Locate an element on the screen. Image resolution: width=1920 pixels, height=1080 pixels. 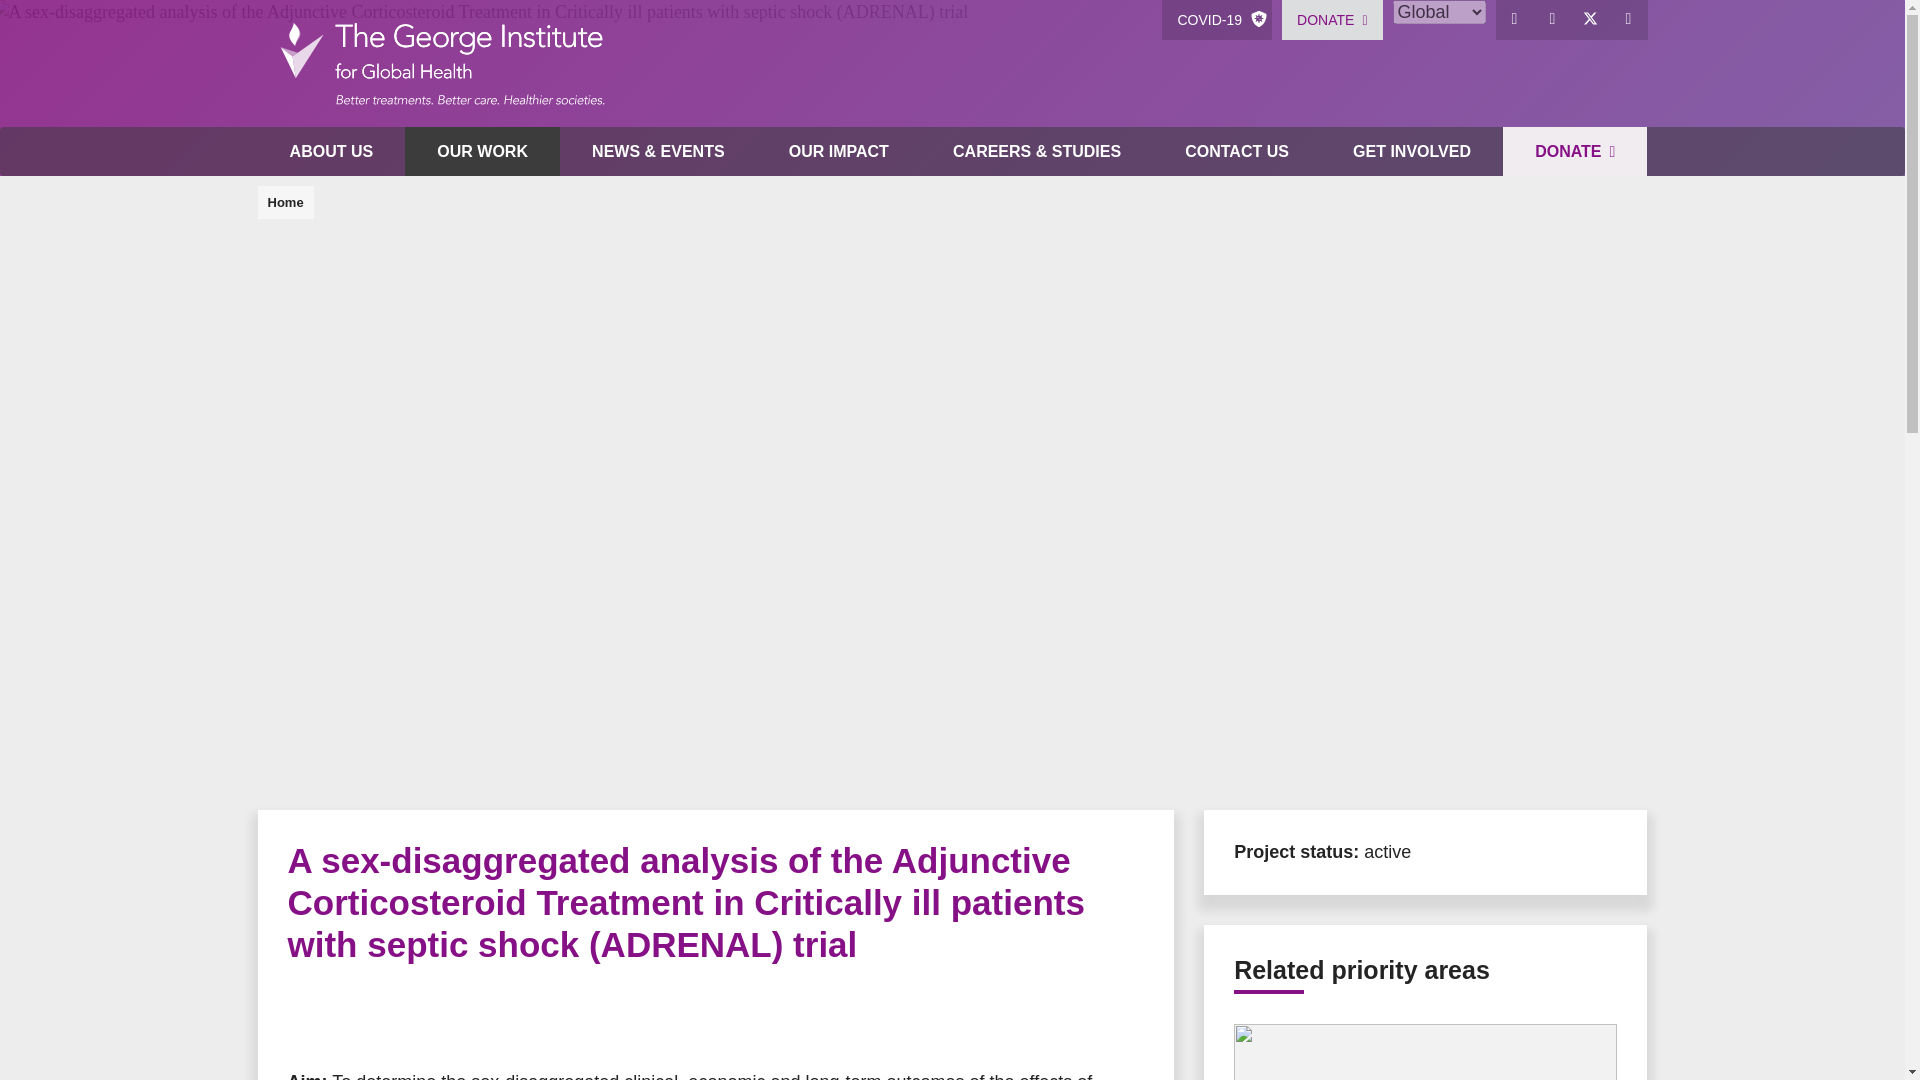
Share to WhatsApp is located at coordinates (388, 1018).